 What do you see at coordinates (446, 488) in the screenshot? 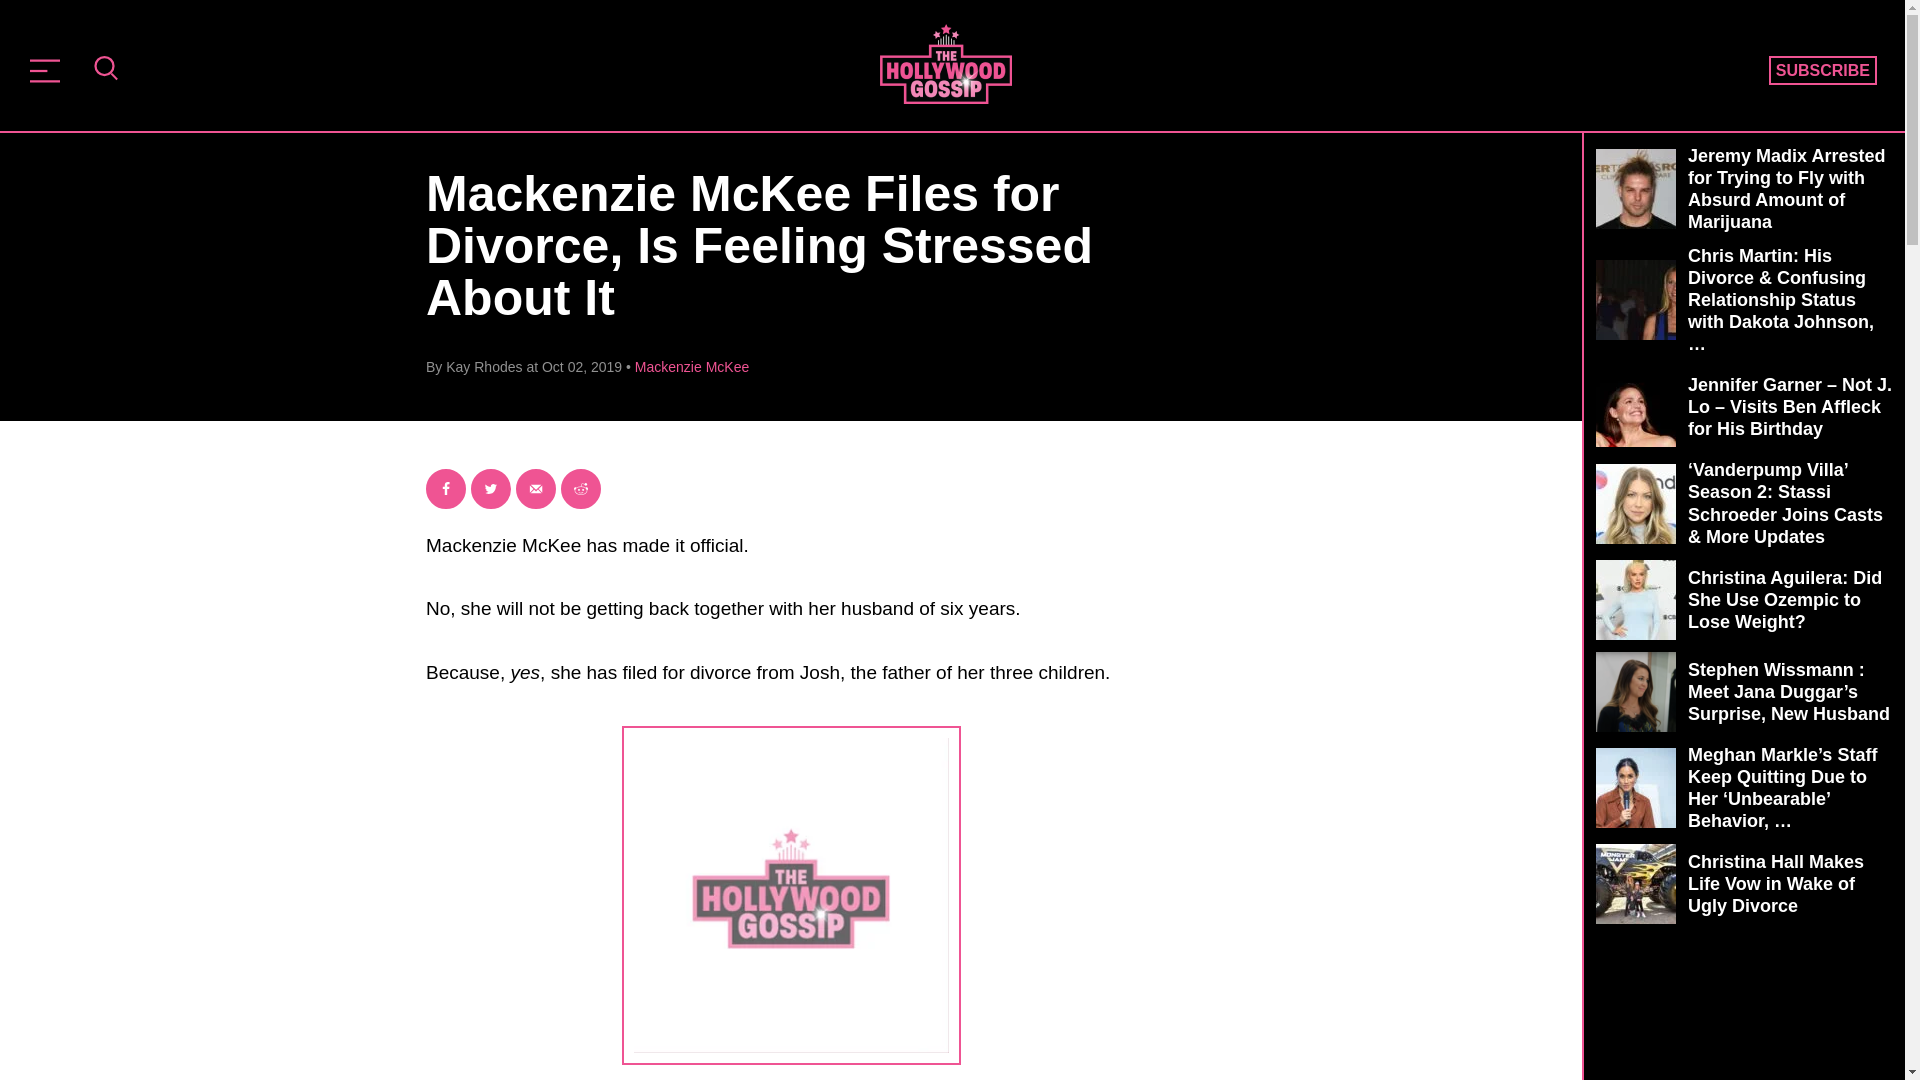
I see `Share on Facebook` at bounding box center [446, 488].